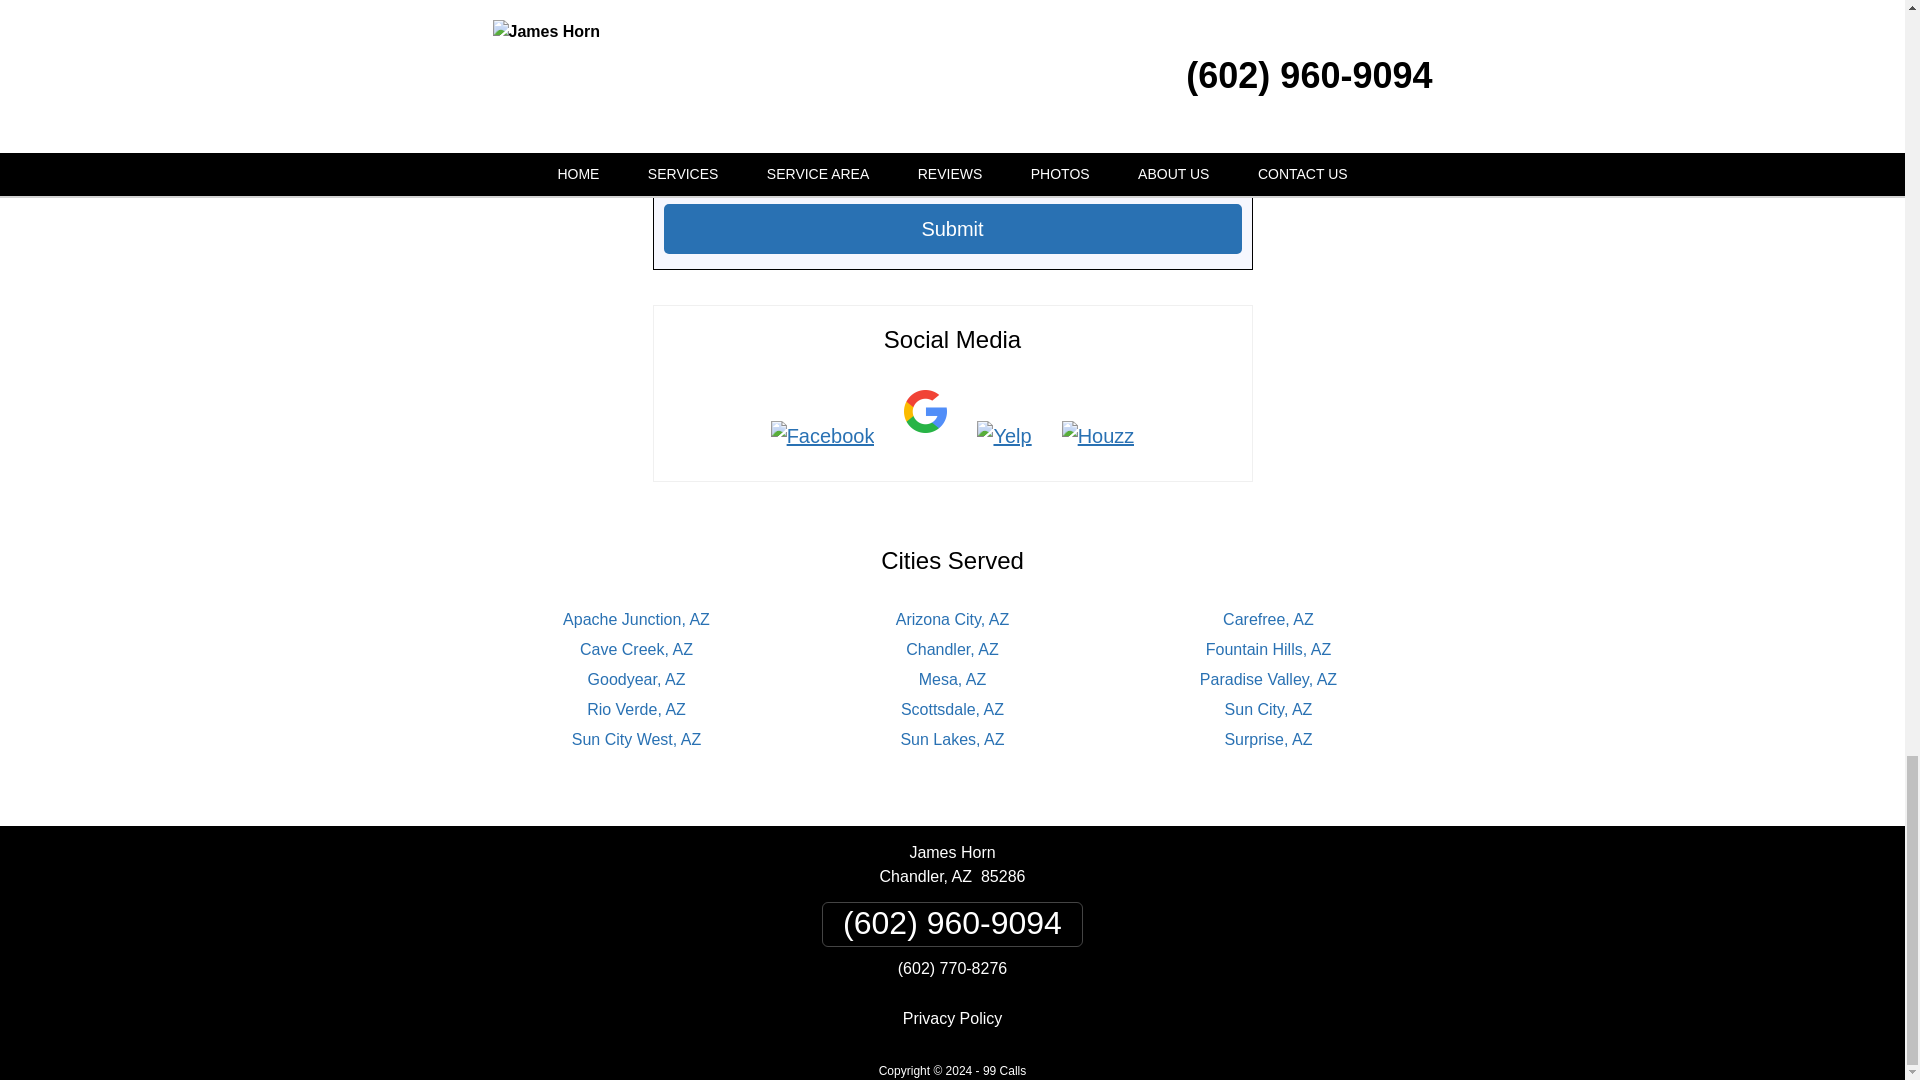  Describe the element at coordinates (952, 619) in the screenshot. I see `Arizona City, AZ` at that location.